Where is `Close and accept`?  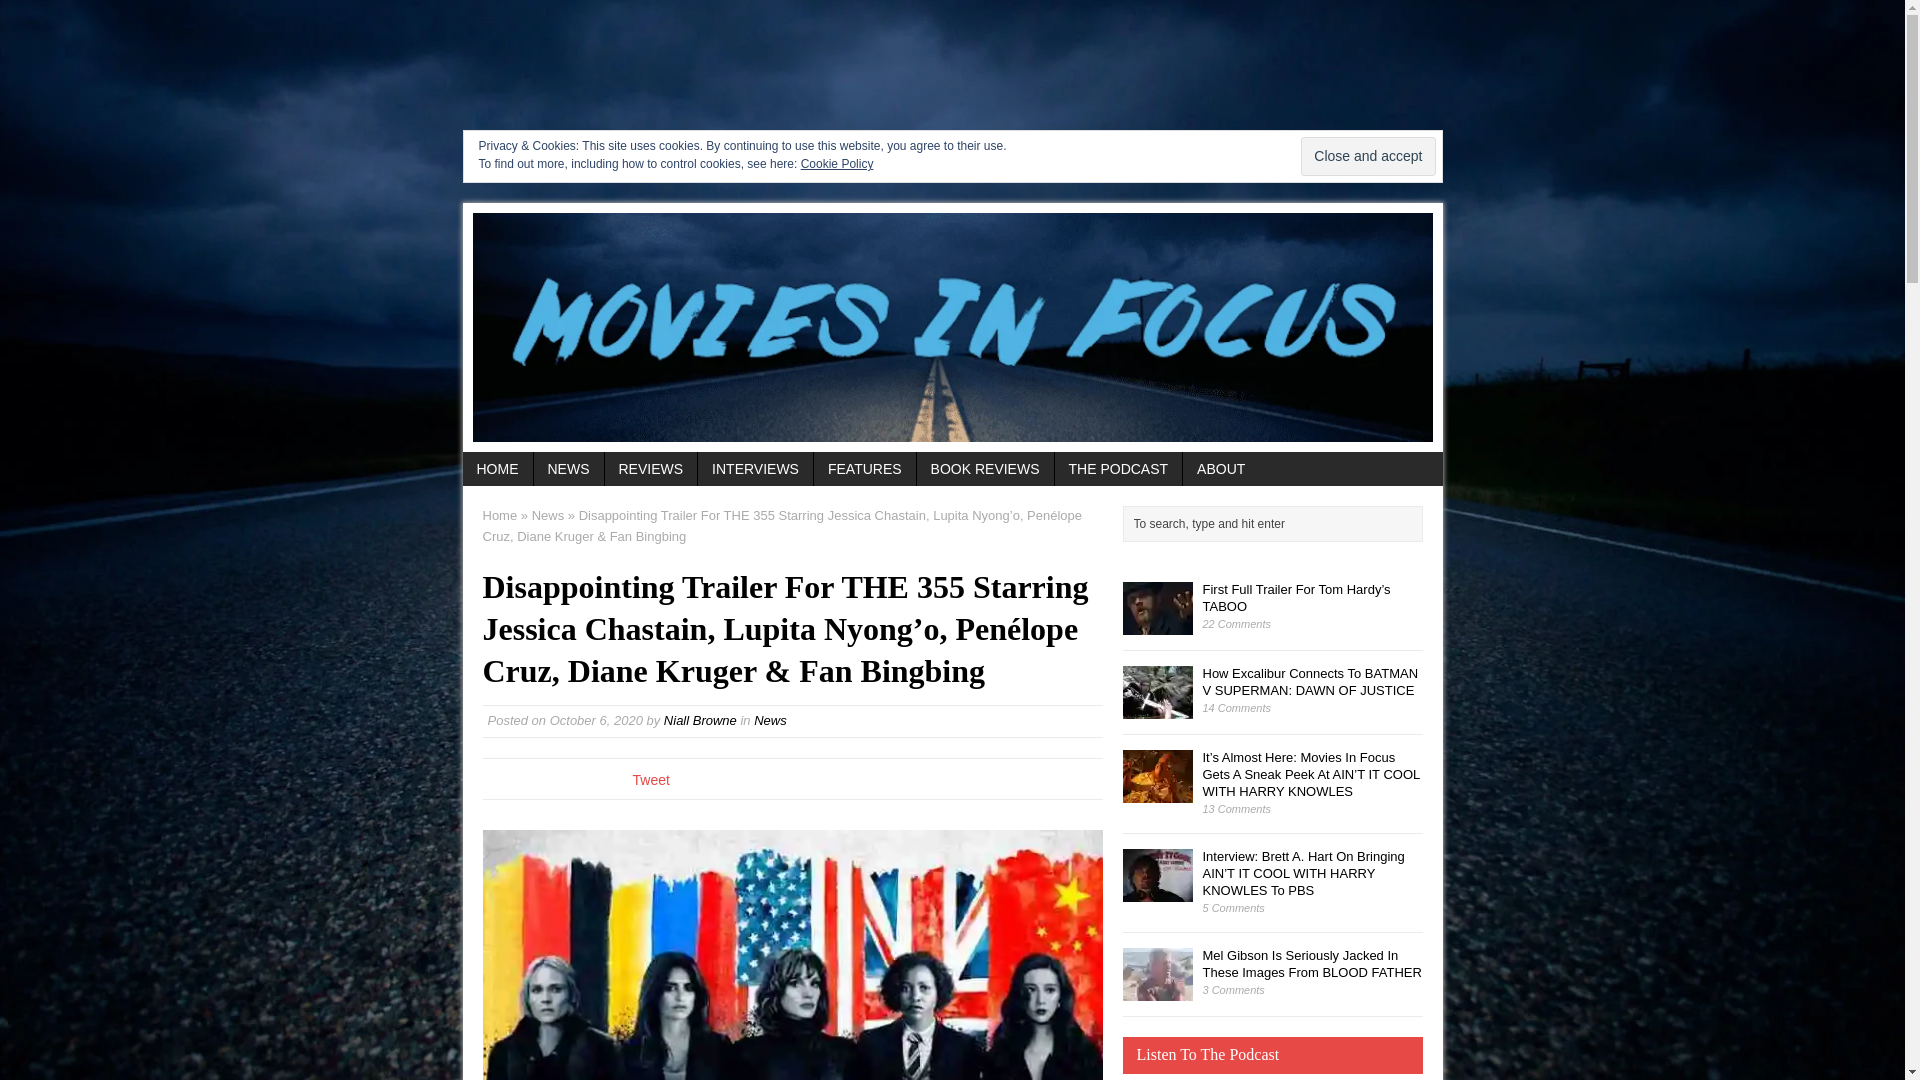
Close and accept is located at coordinates (1368, 156).